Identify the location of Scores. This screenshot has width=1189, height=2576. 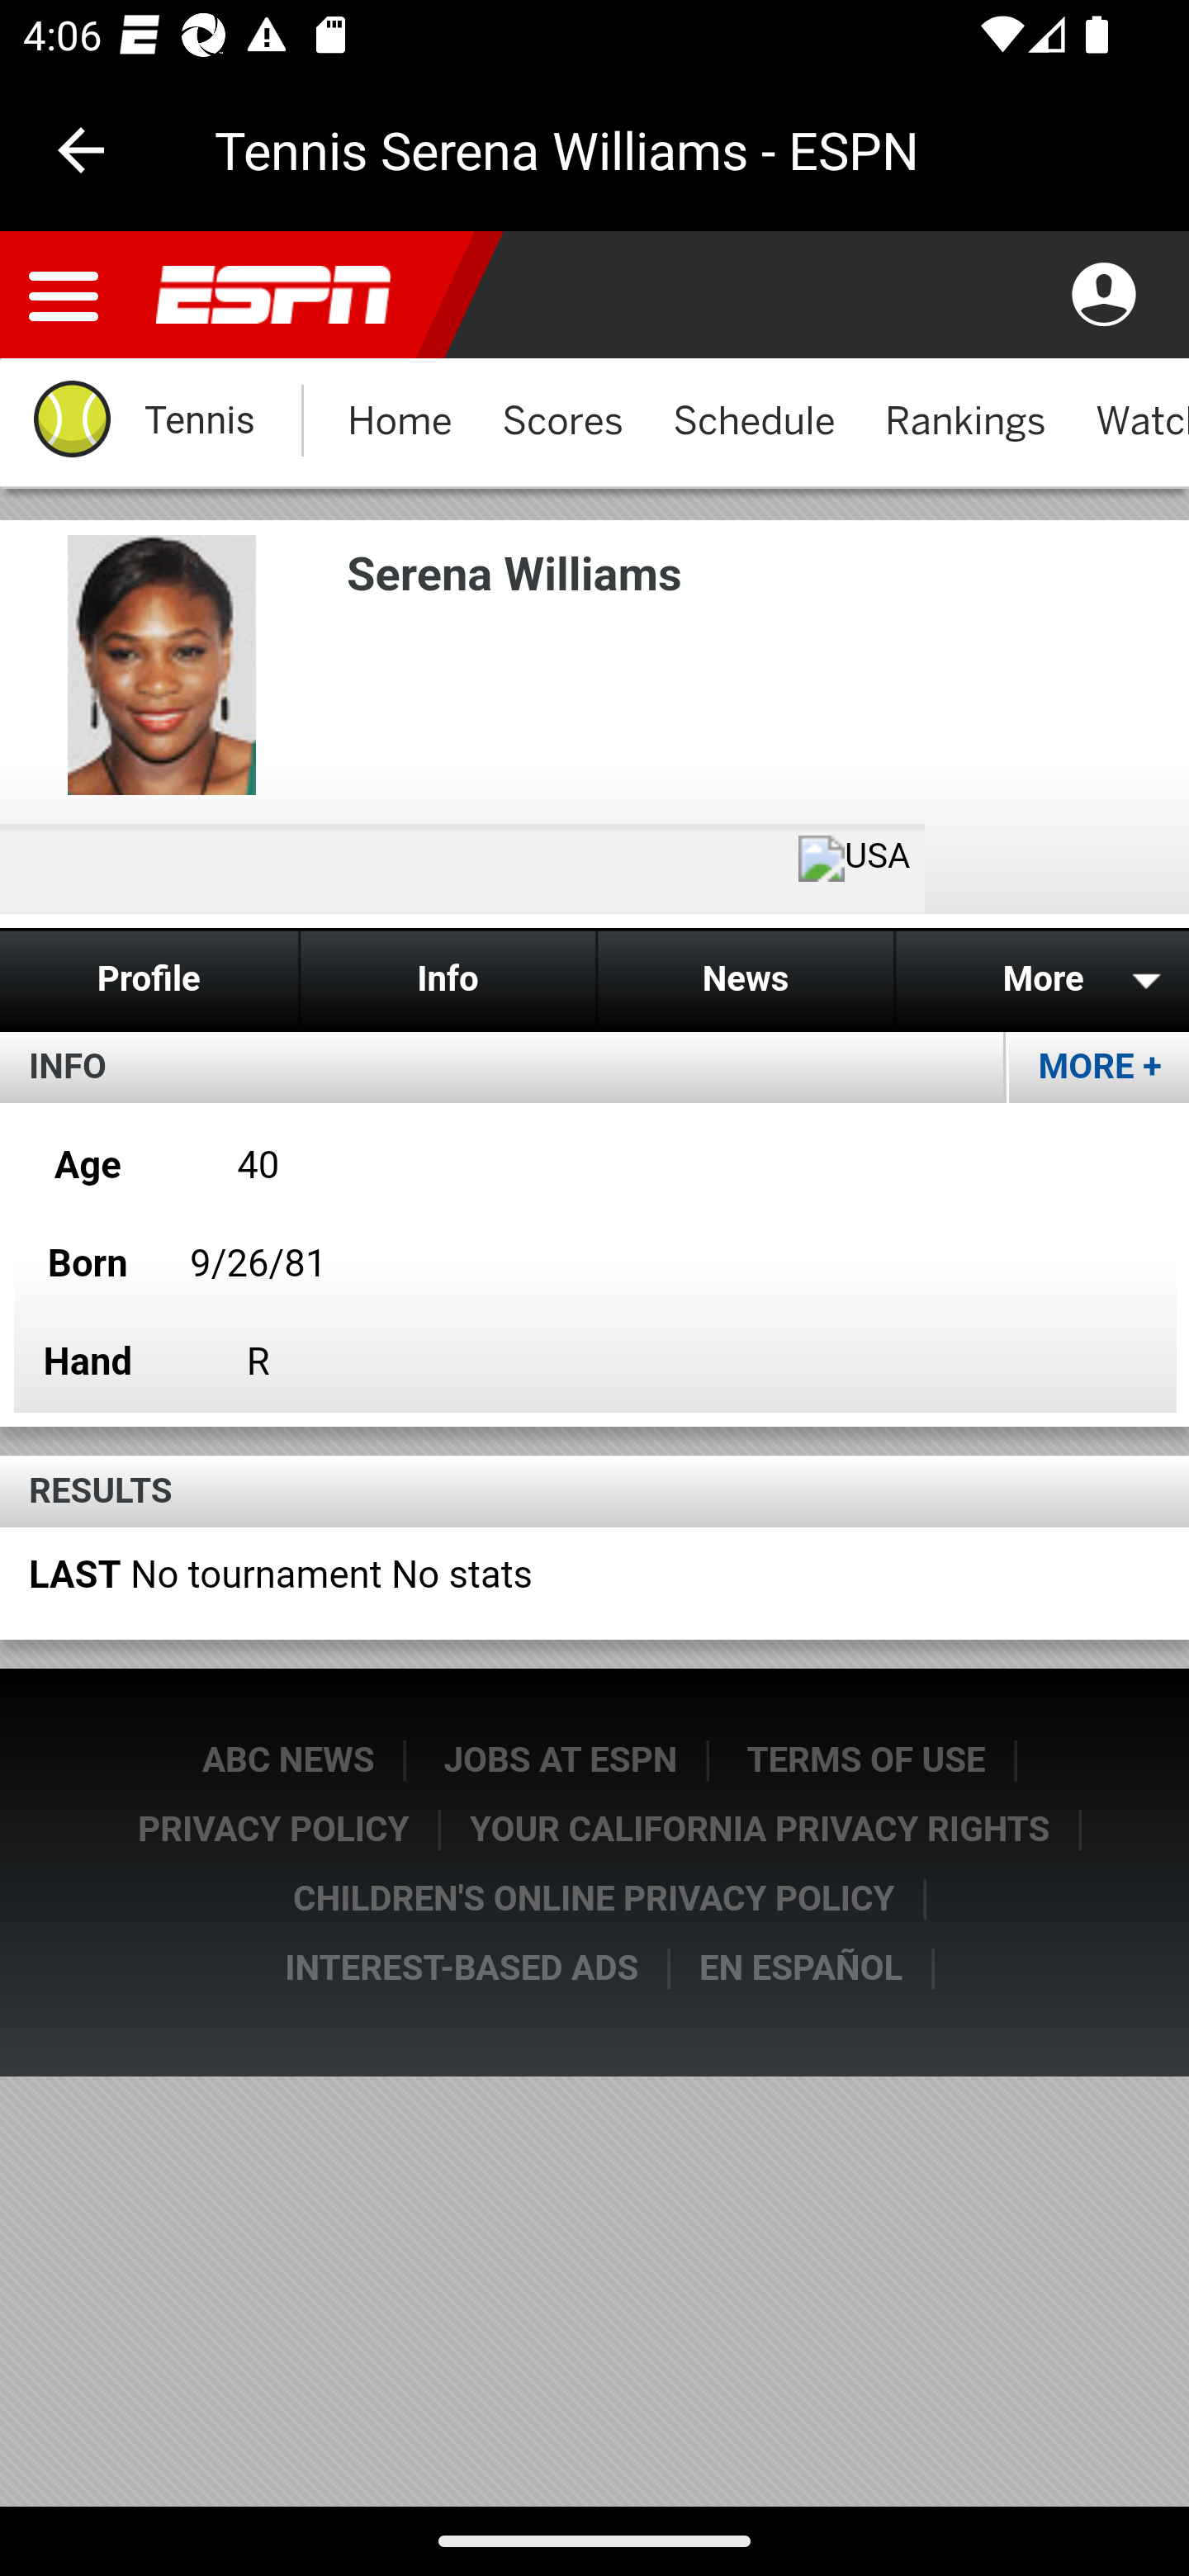
(561, 422).